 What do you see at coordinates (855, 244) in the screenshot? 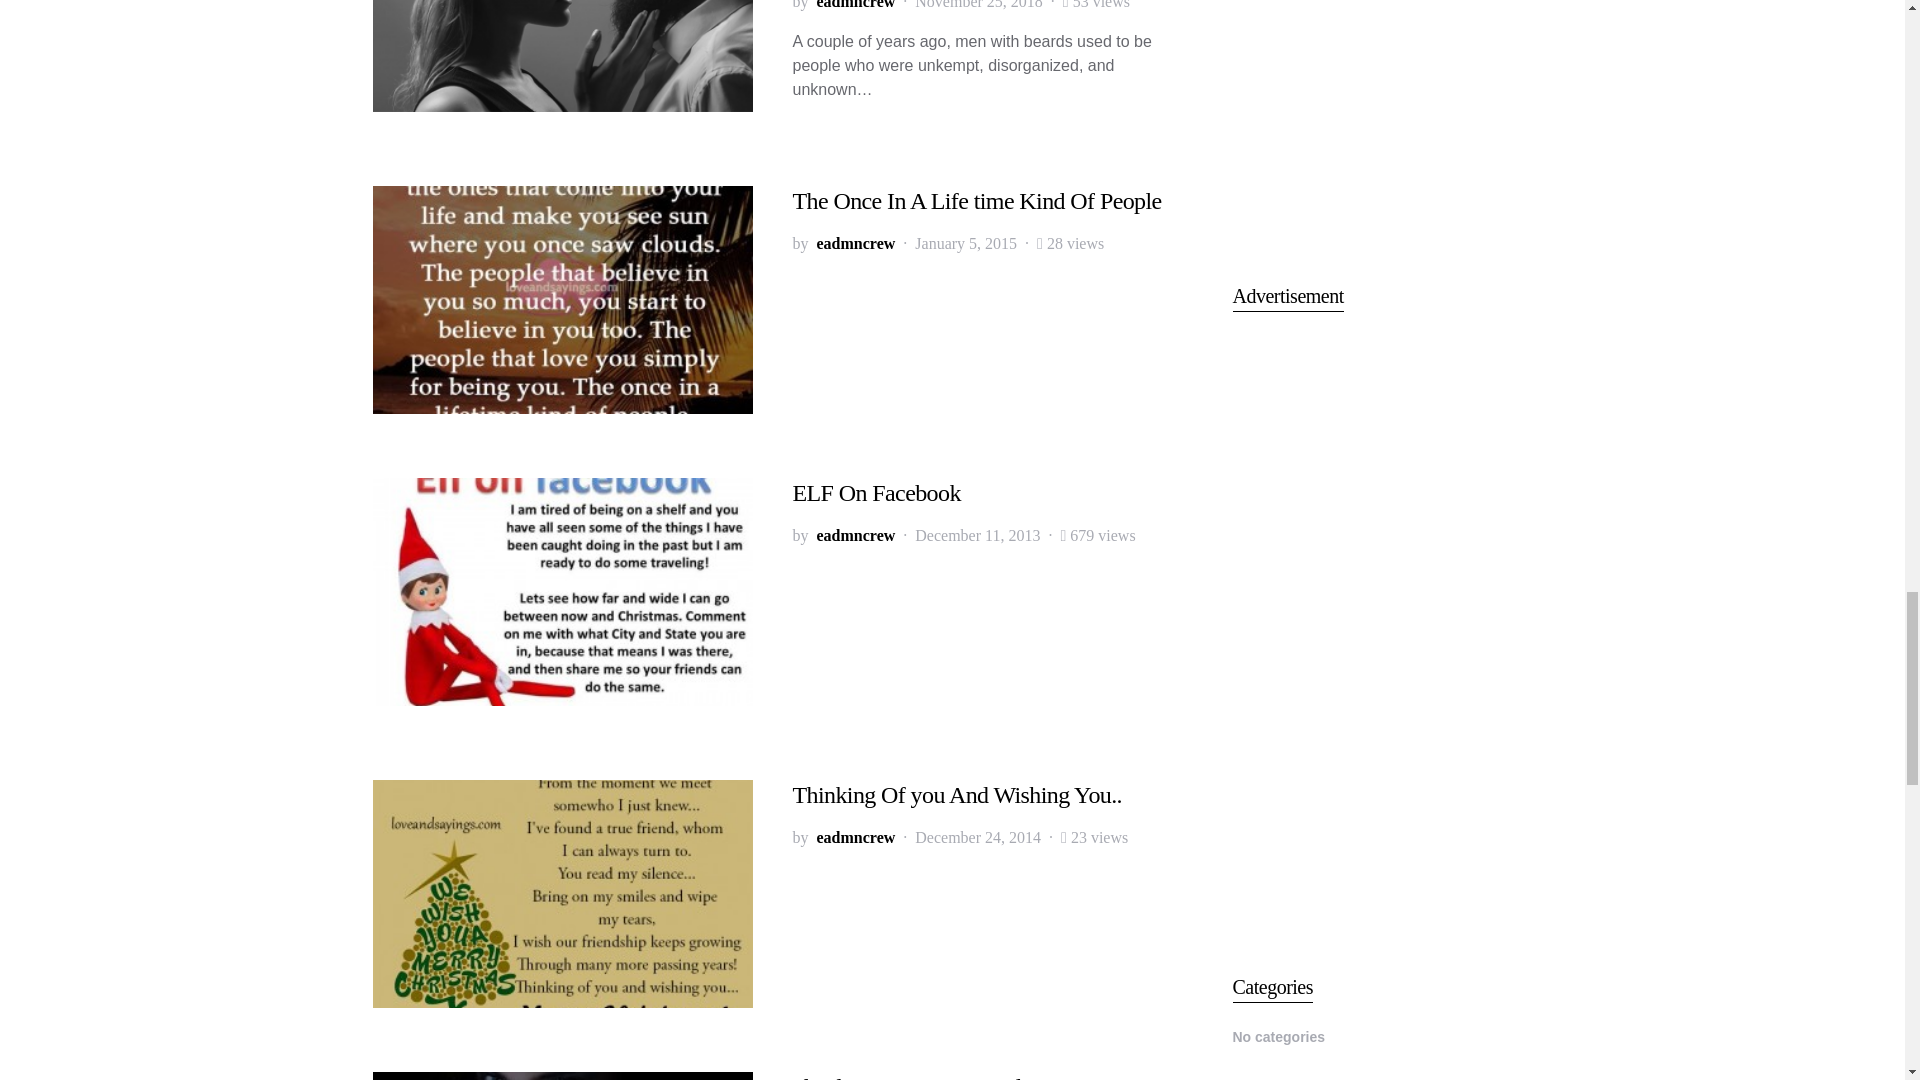
I see `eadmncrew` at bounding box center [855, 244].